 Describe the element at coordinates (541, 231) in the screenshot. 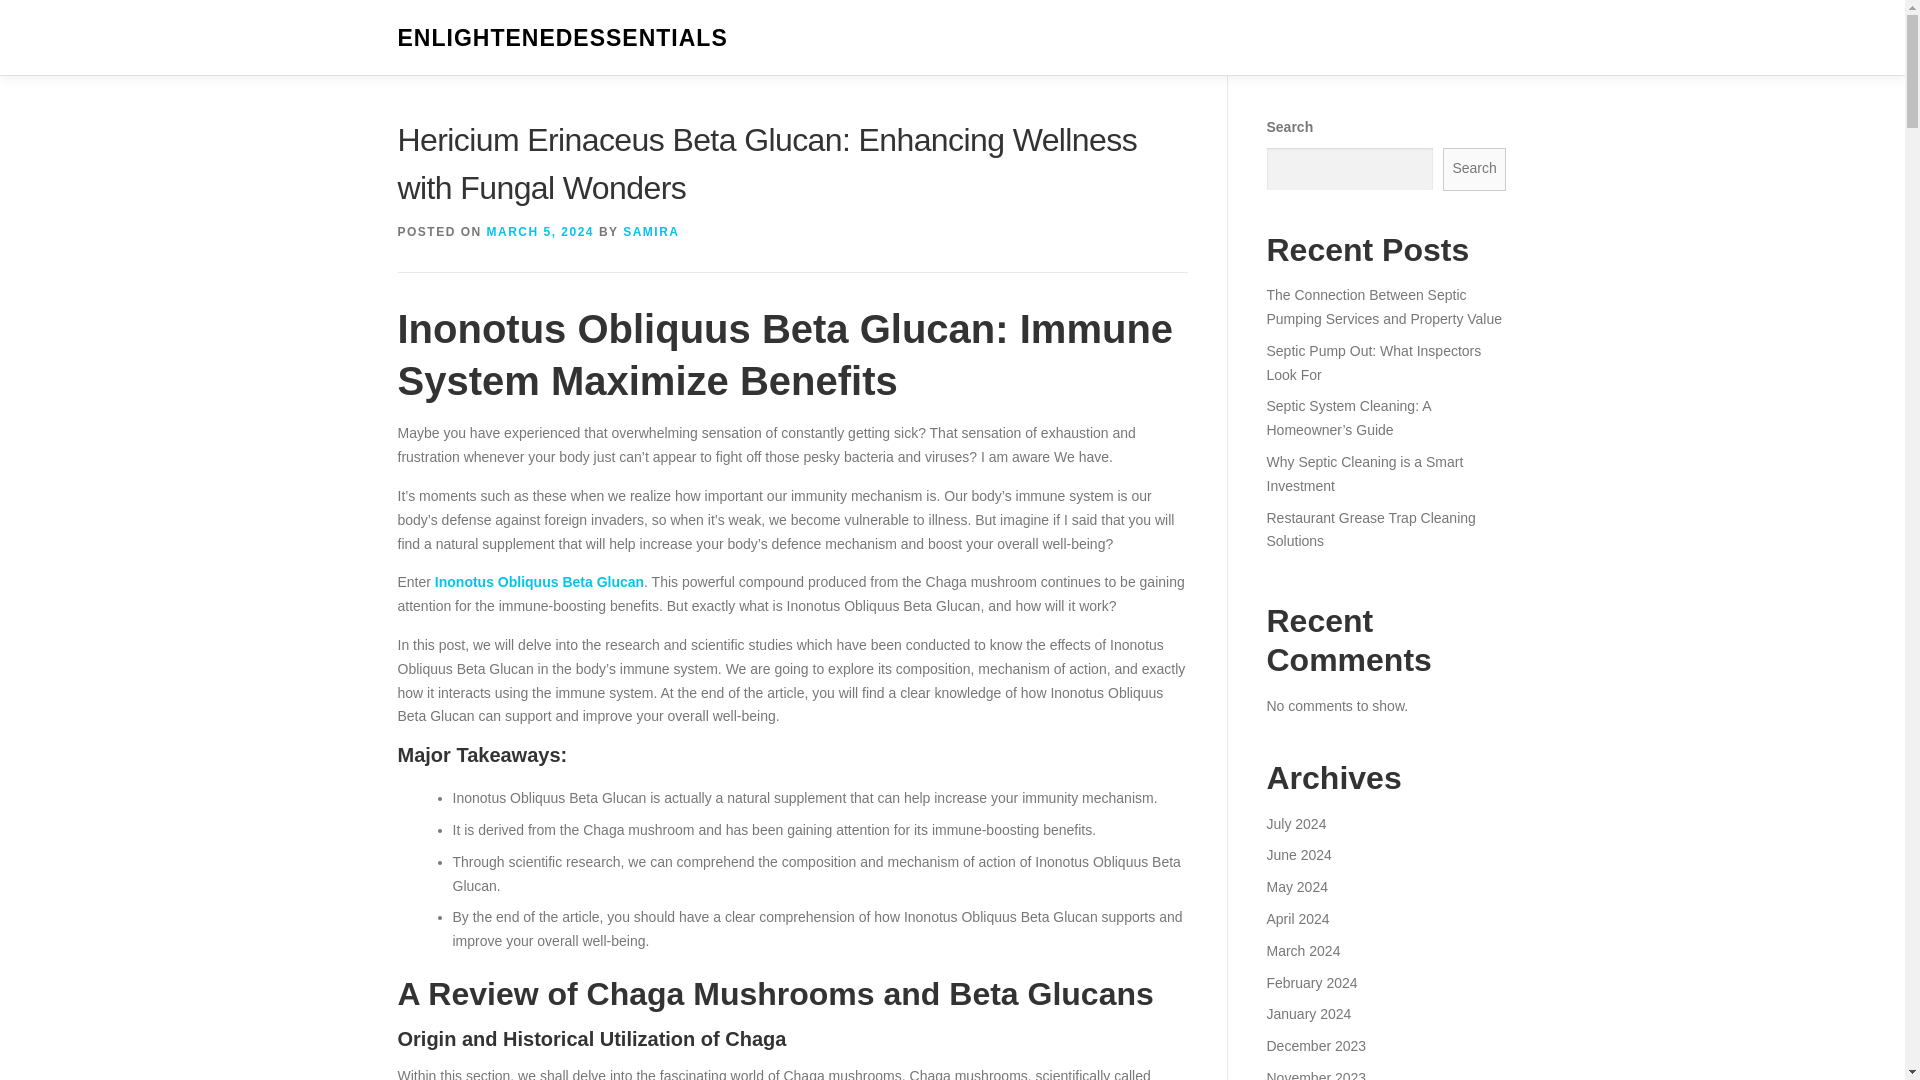

I see `MARCH 5, 2024` at that location.